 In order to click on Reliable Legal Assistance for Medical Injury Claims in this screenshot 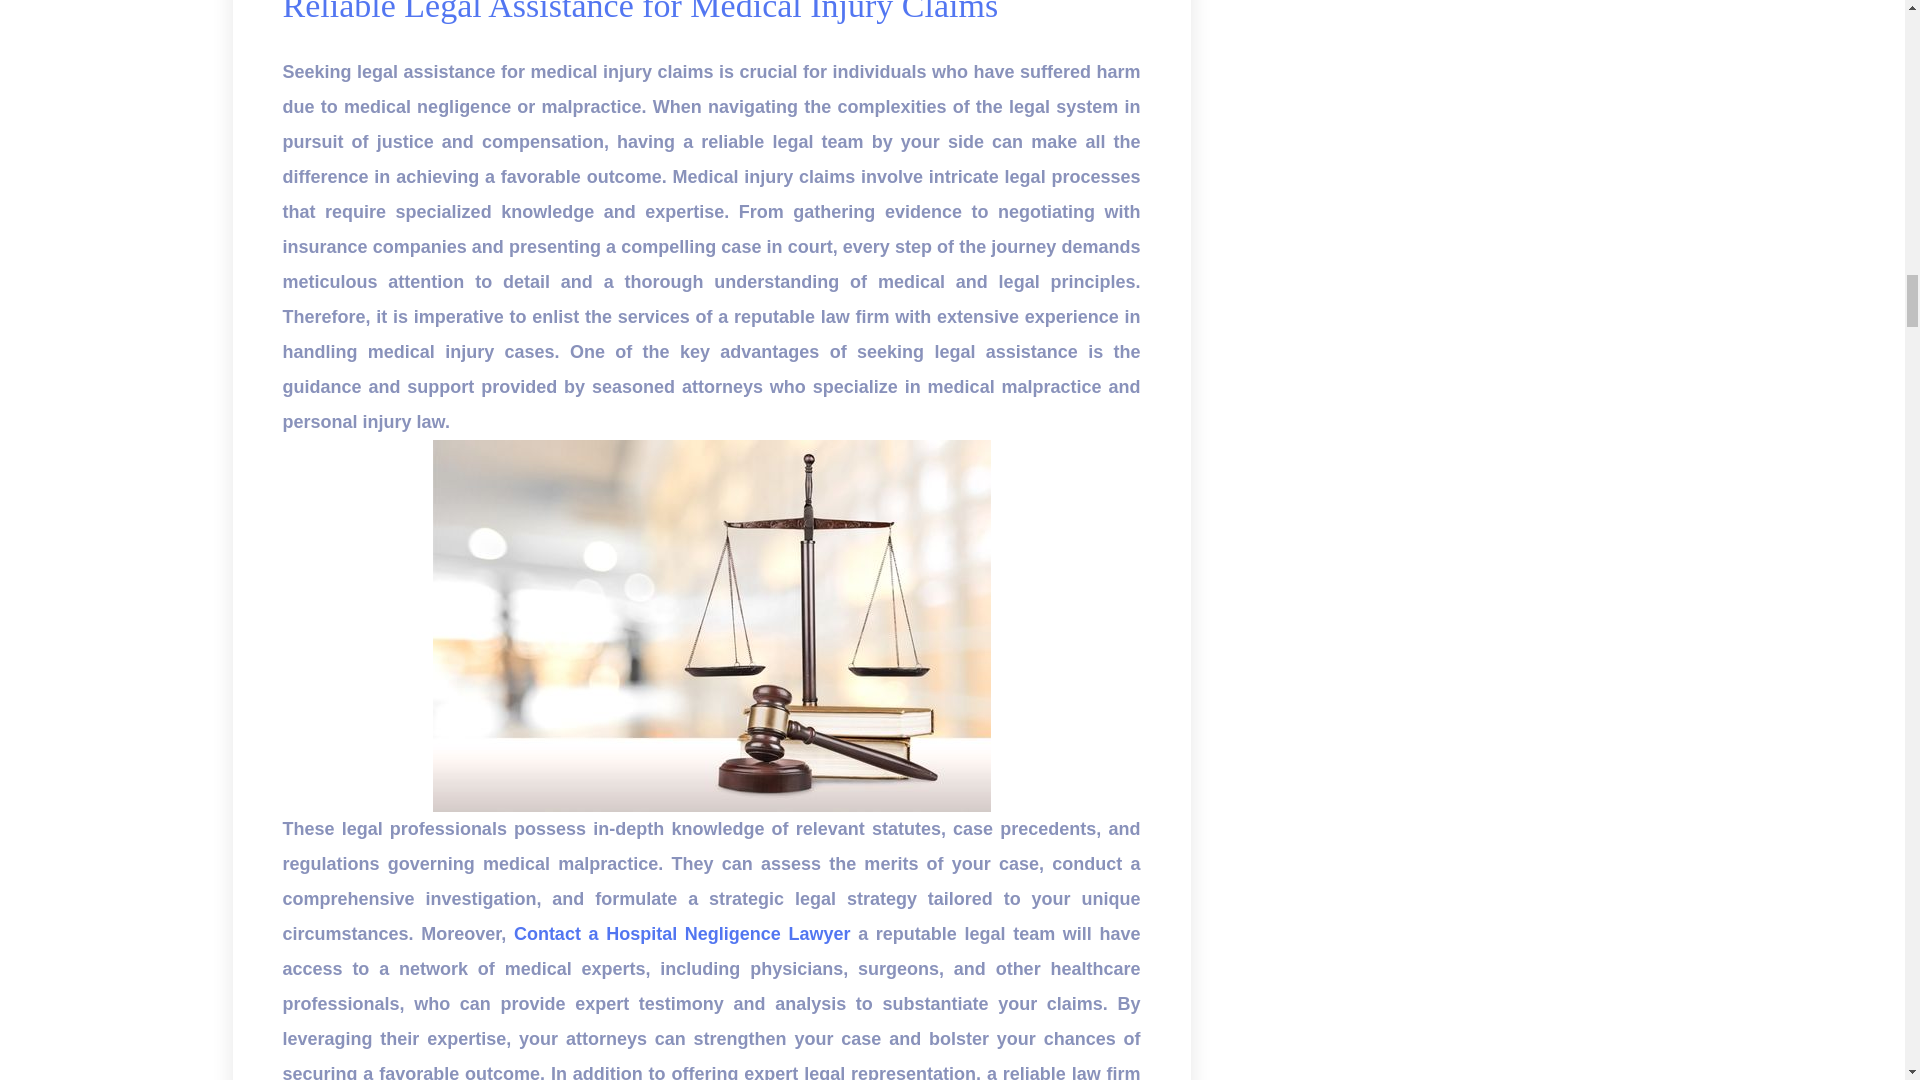, I will do `click(640, 12)`.